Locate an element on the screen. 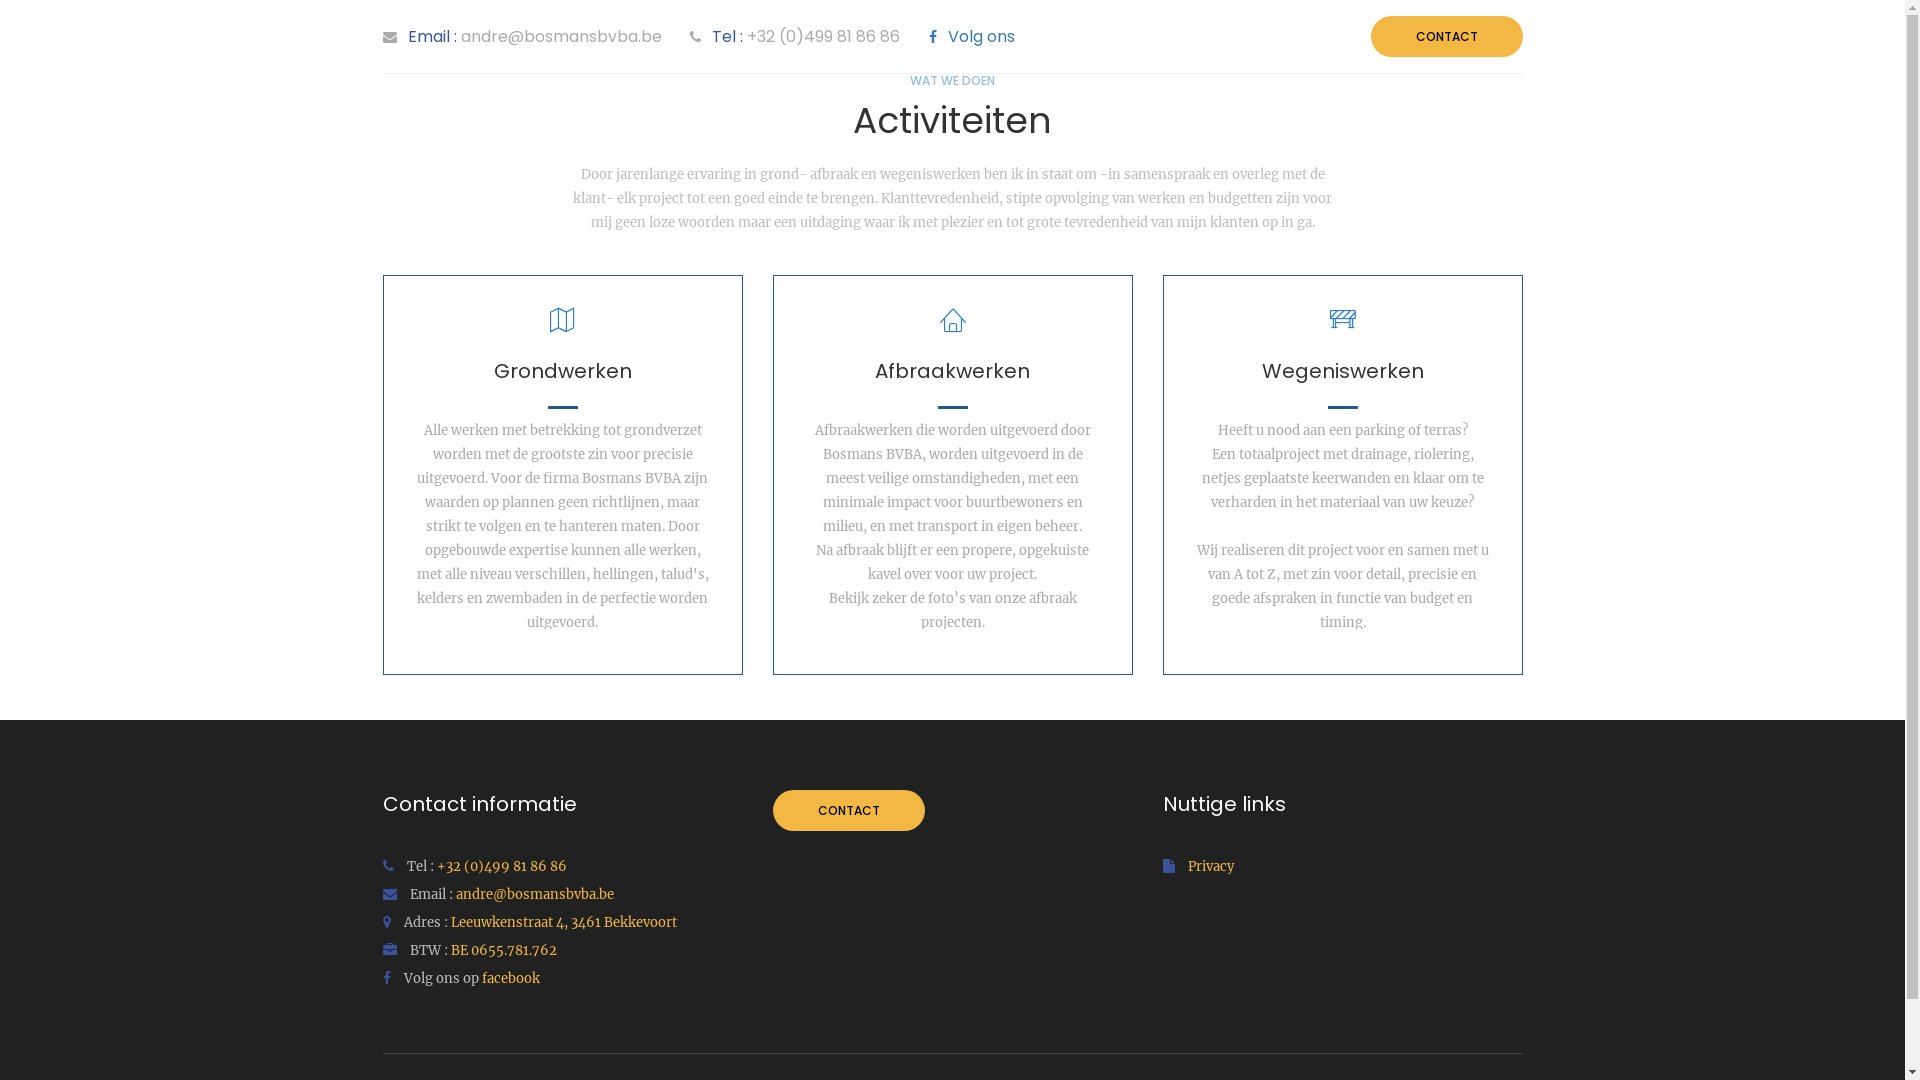 The width and height of the screenshot is (1920, 1080). HOME is located at coordinates (1316, 109).